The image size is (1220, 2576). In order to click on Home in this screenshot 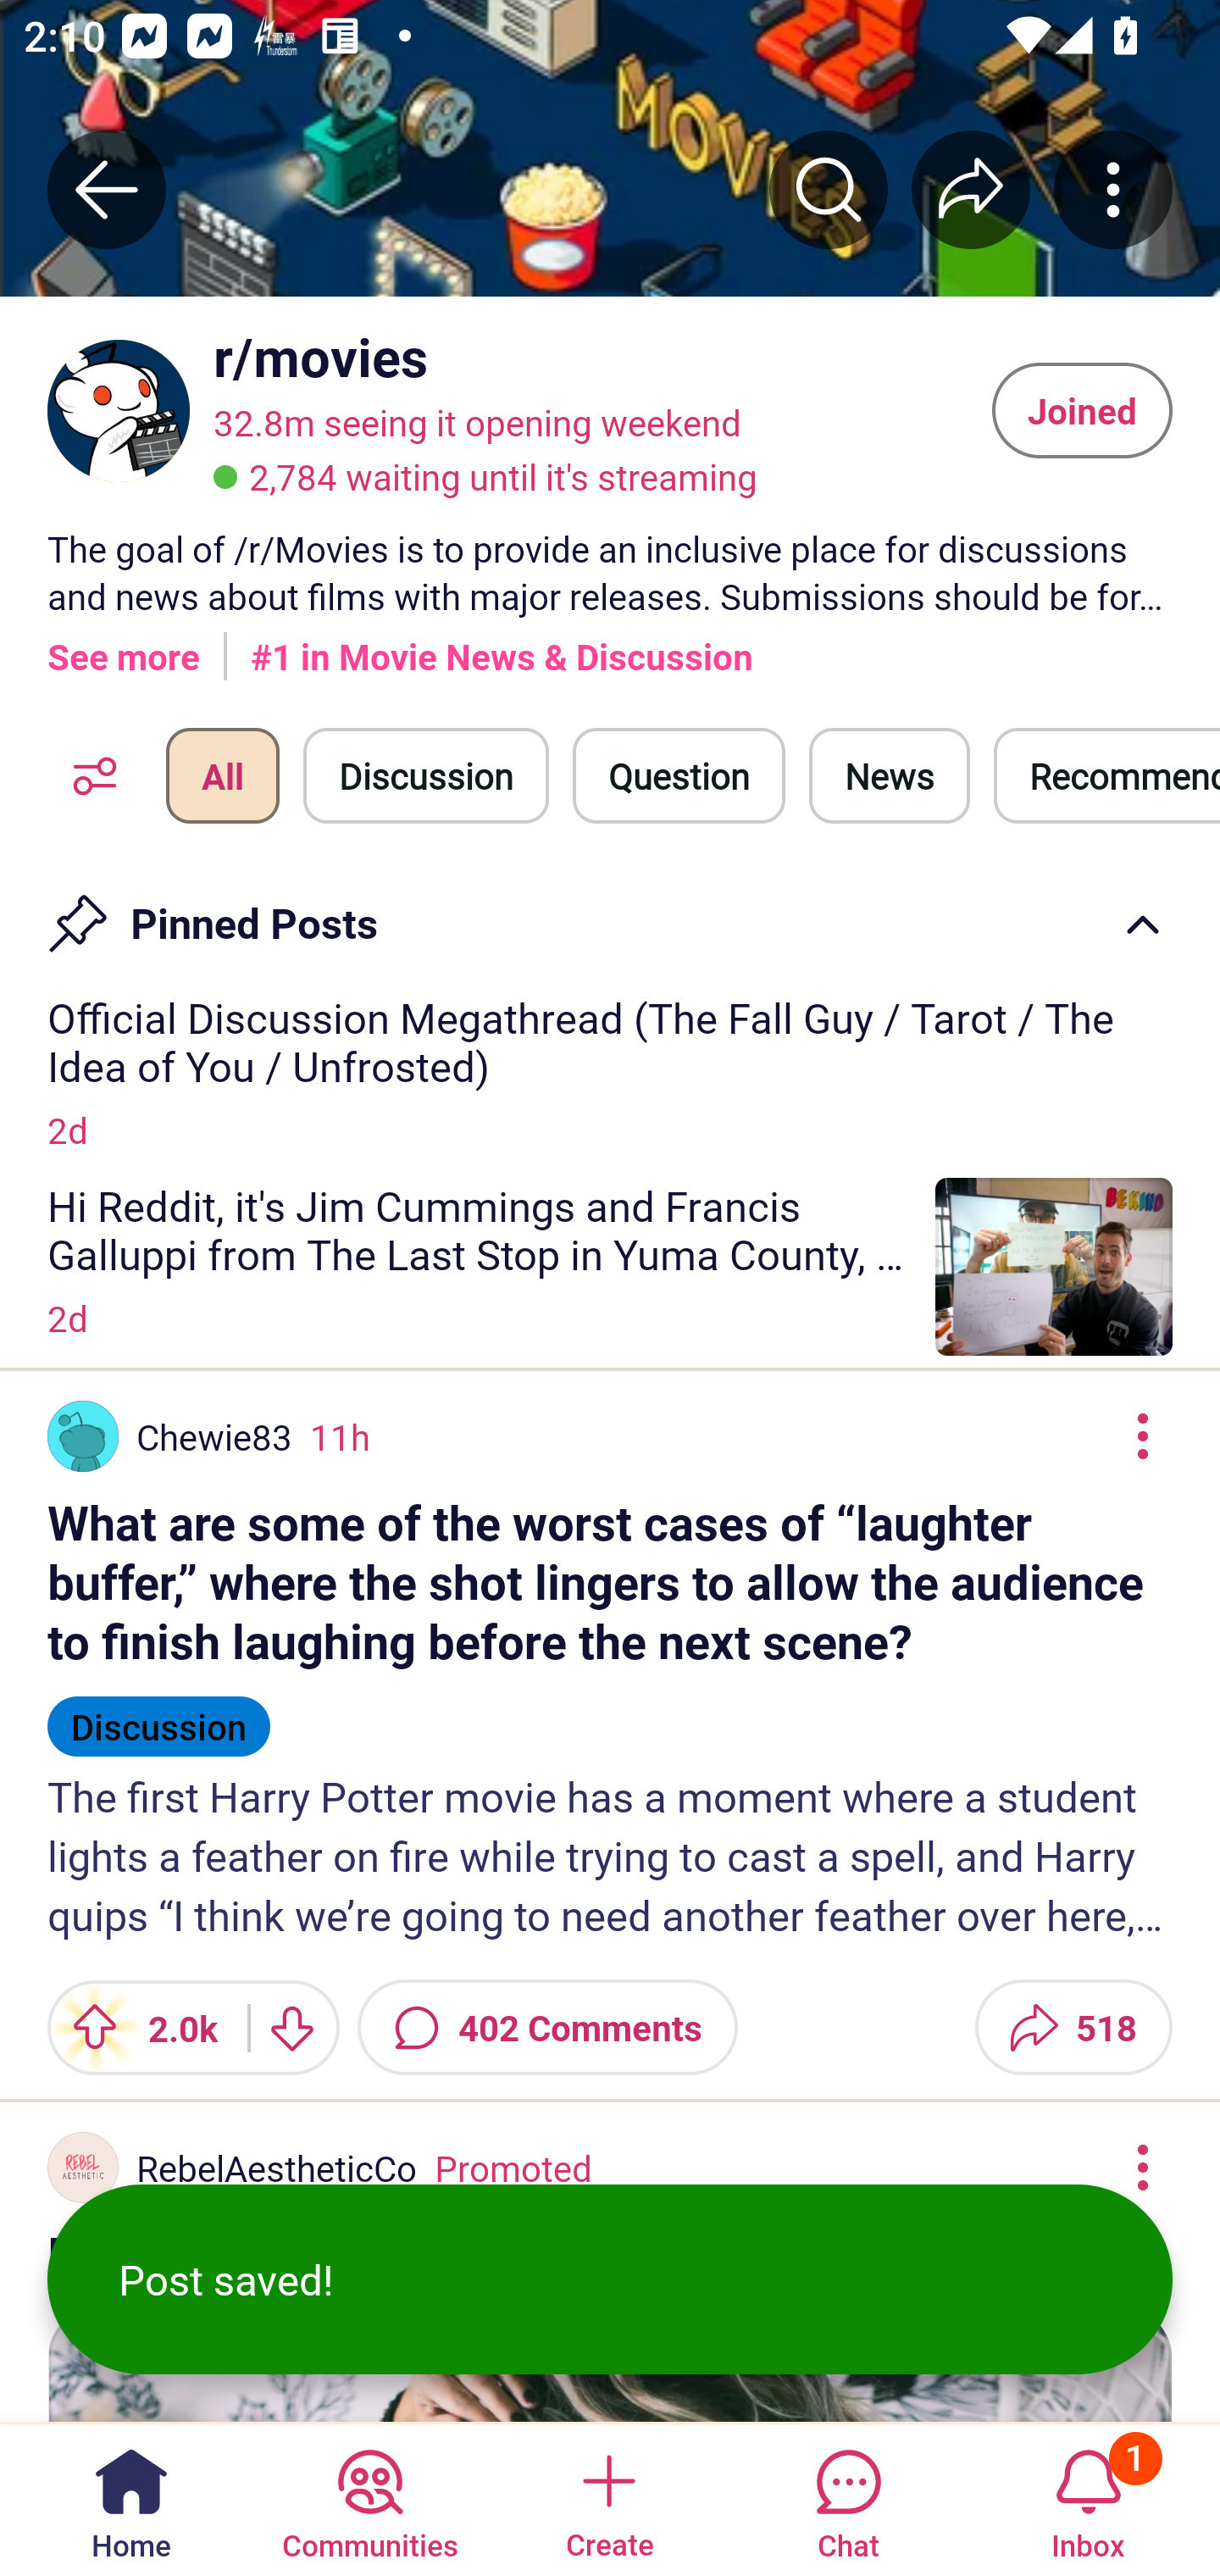, I will do `click(131, 2498)`.